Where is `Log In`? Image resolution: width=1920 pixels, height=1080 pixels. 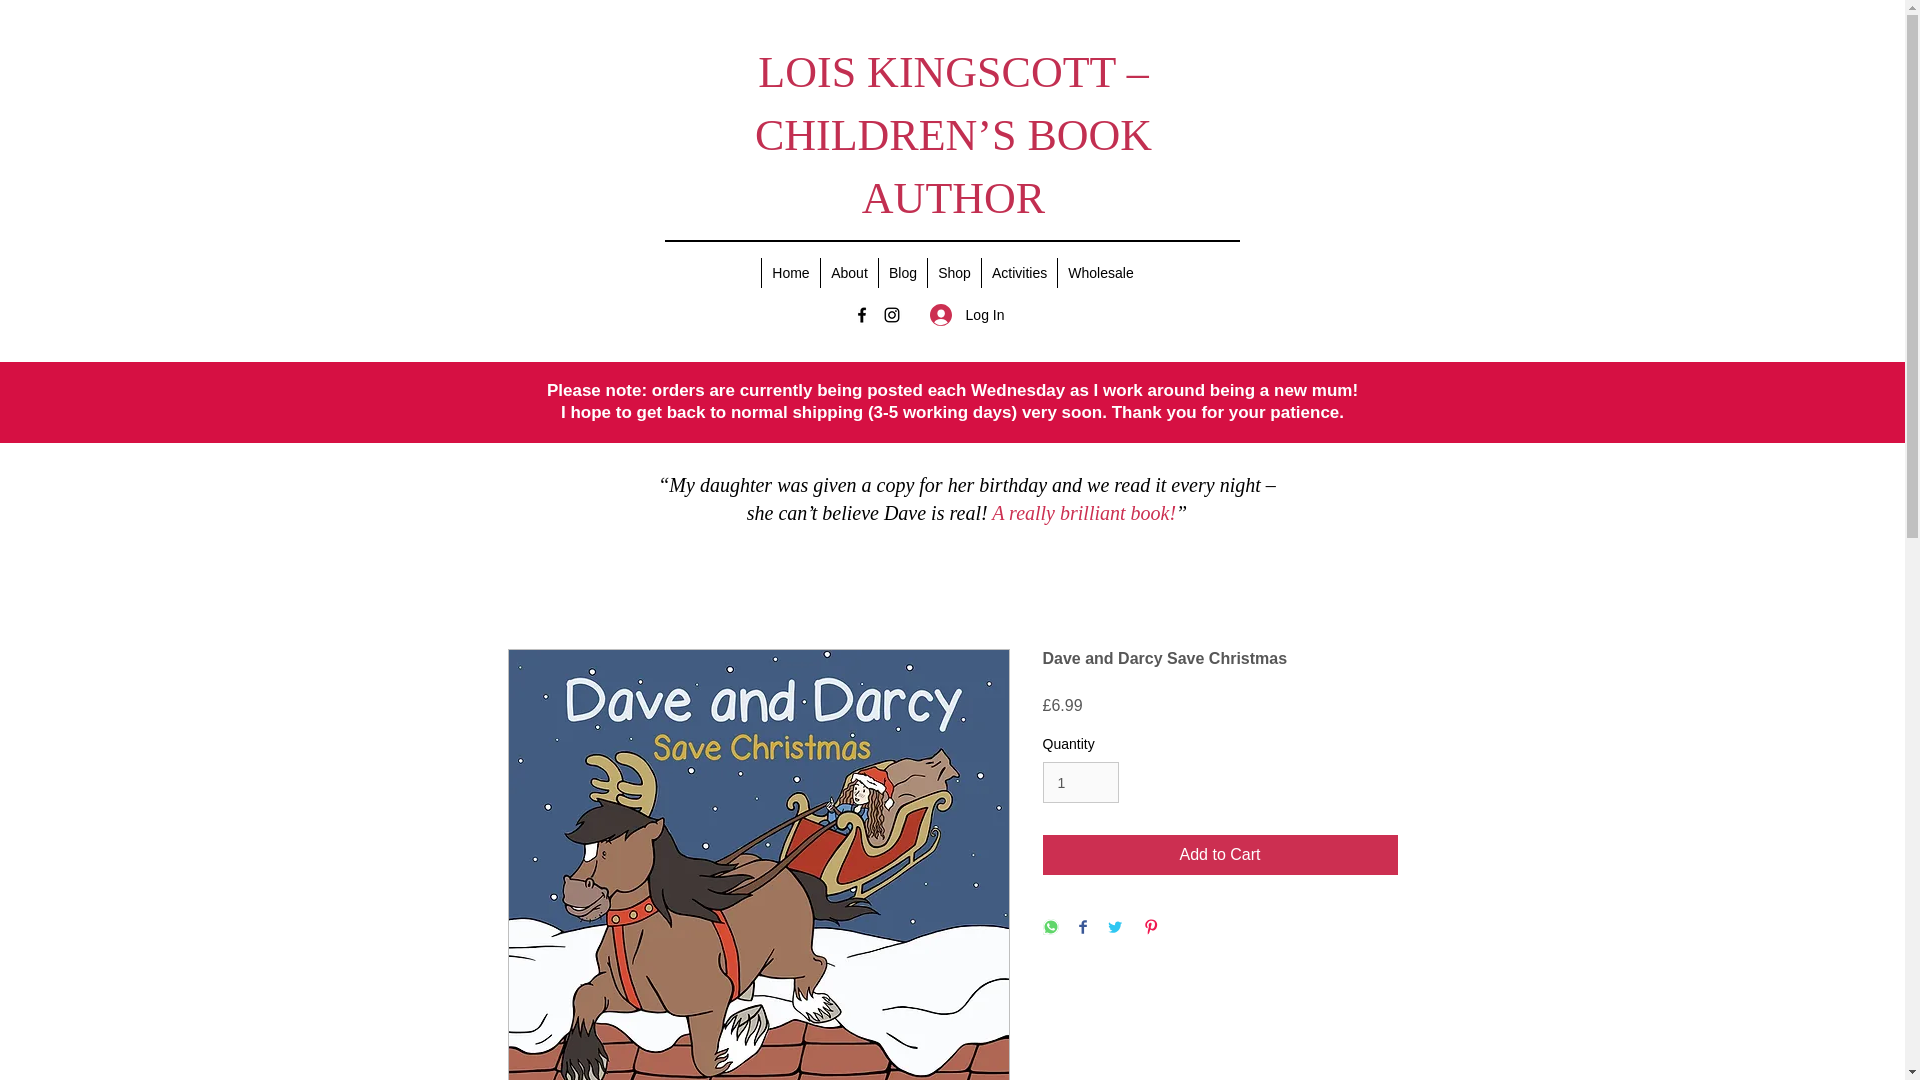 Log In is located at coordinates (967, 315).